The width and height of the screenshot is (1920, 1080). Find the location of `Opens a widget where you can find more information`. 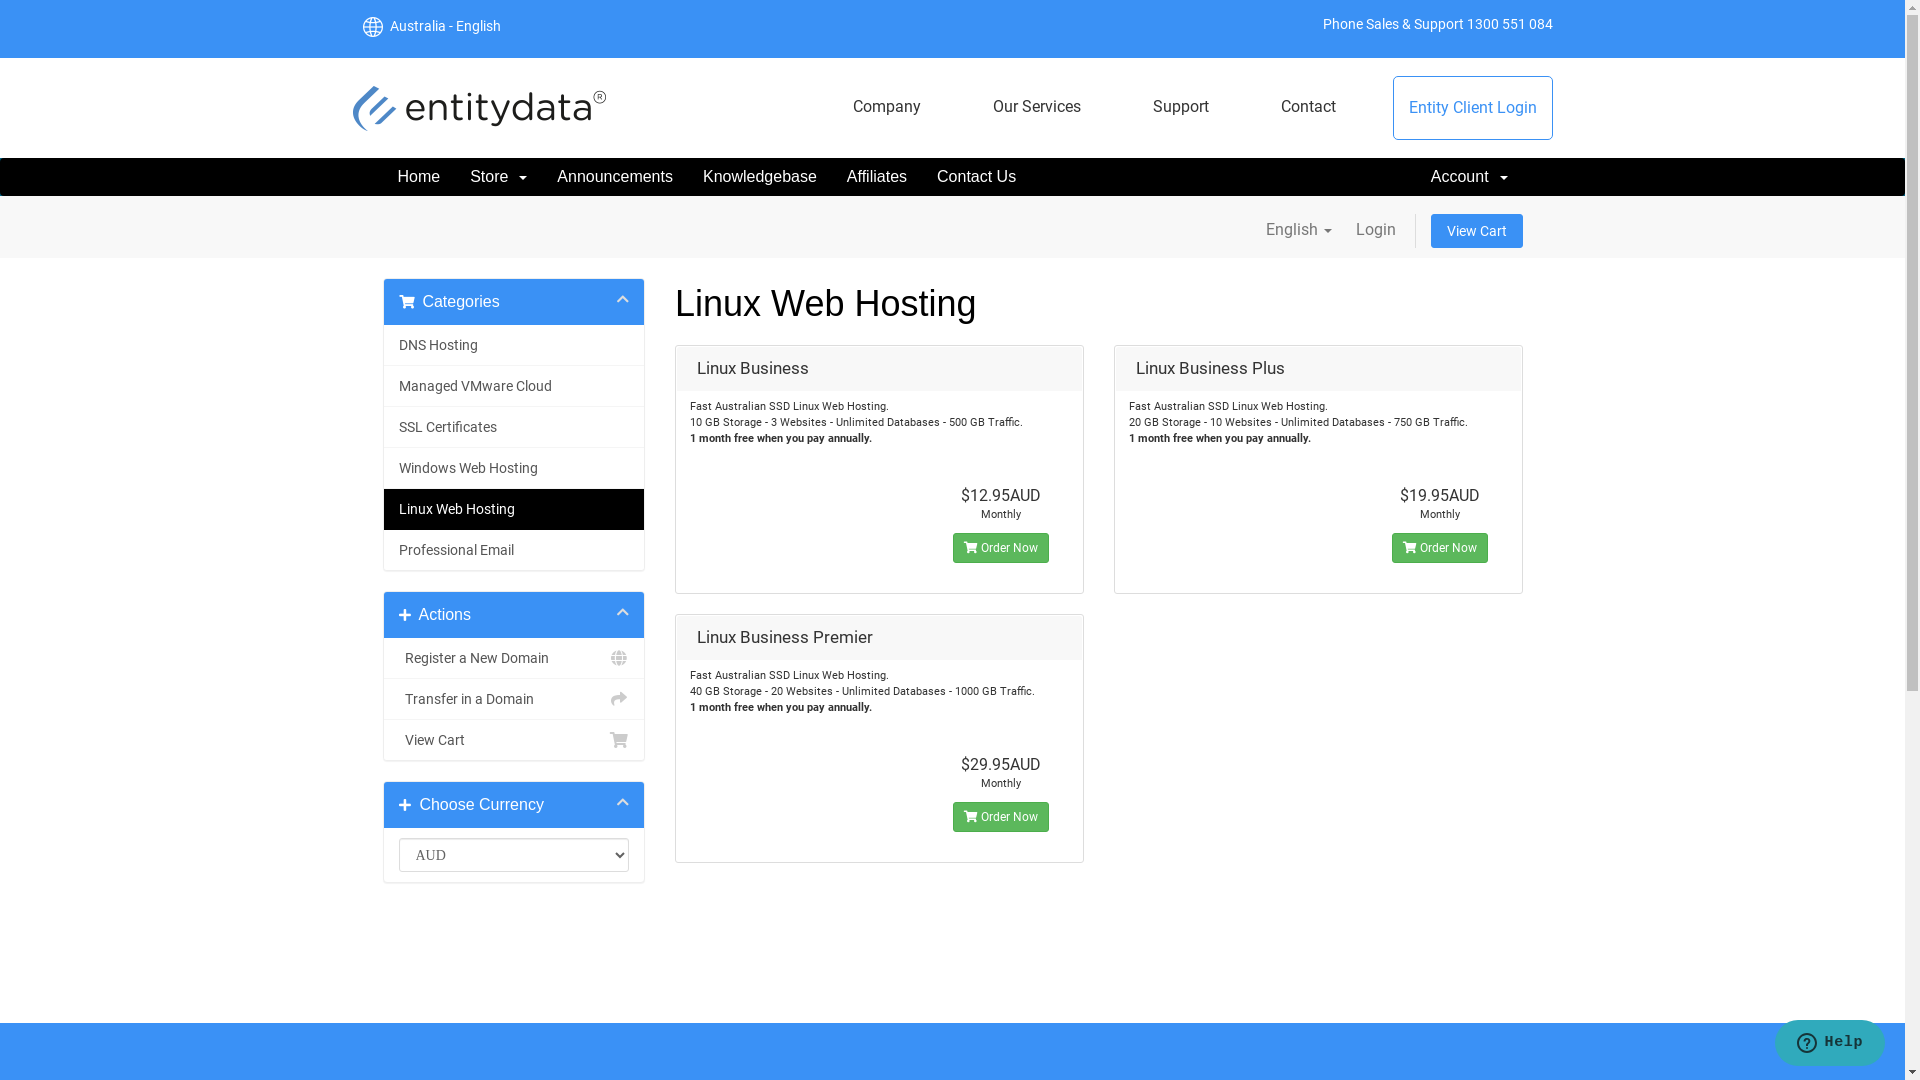

Opens a widget where you can find more information is located at coordinates (1830, 1045).